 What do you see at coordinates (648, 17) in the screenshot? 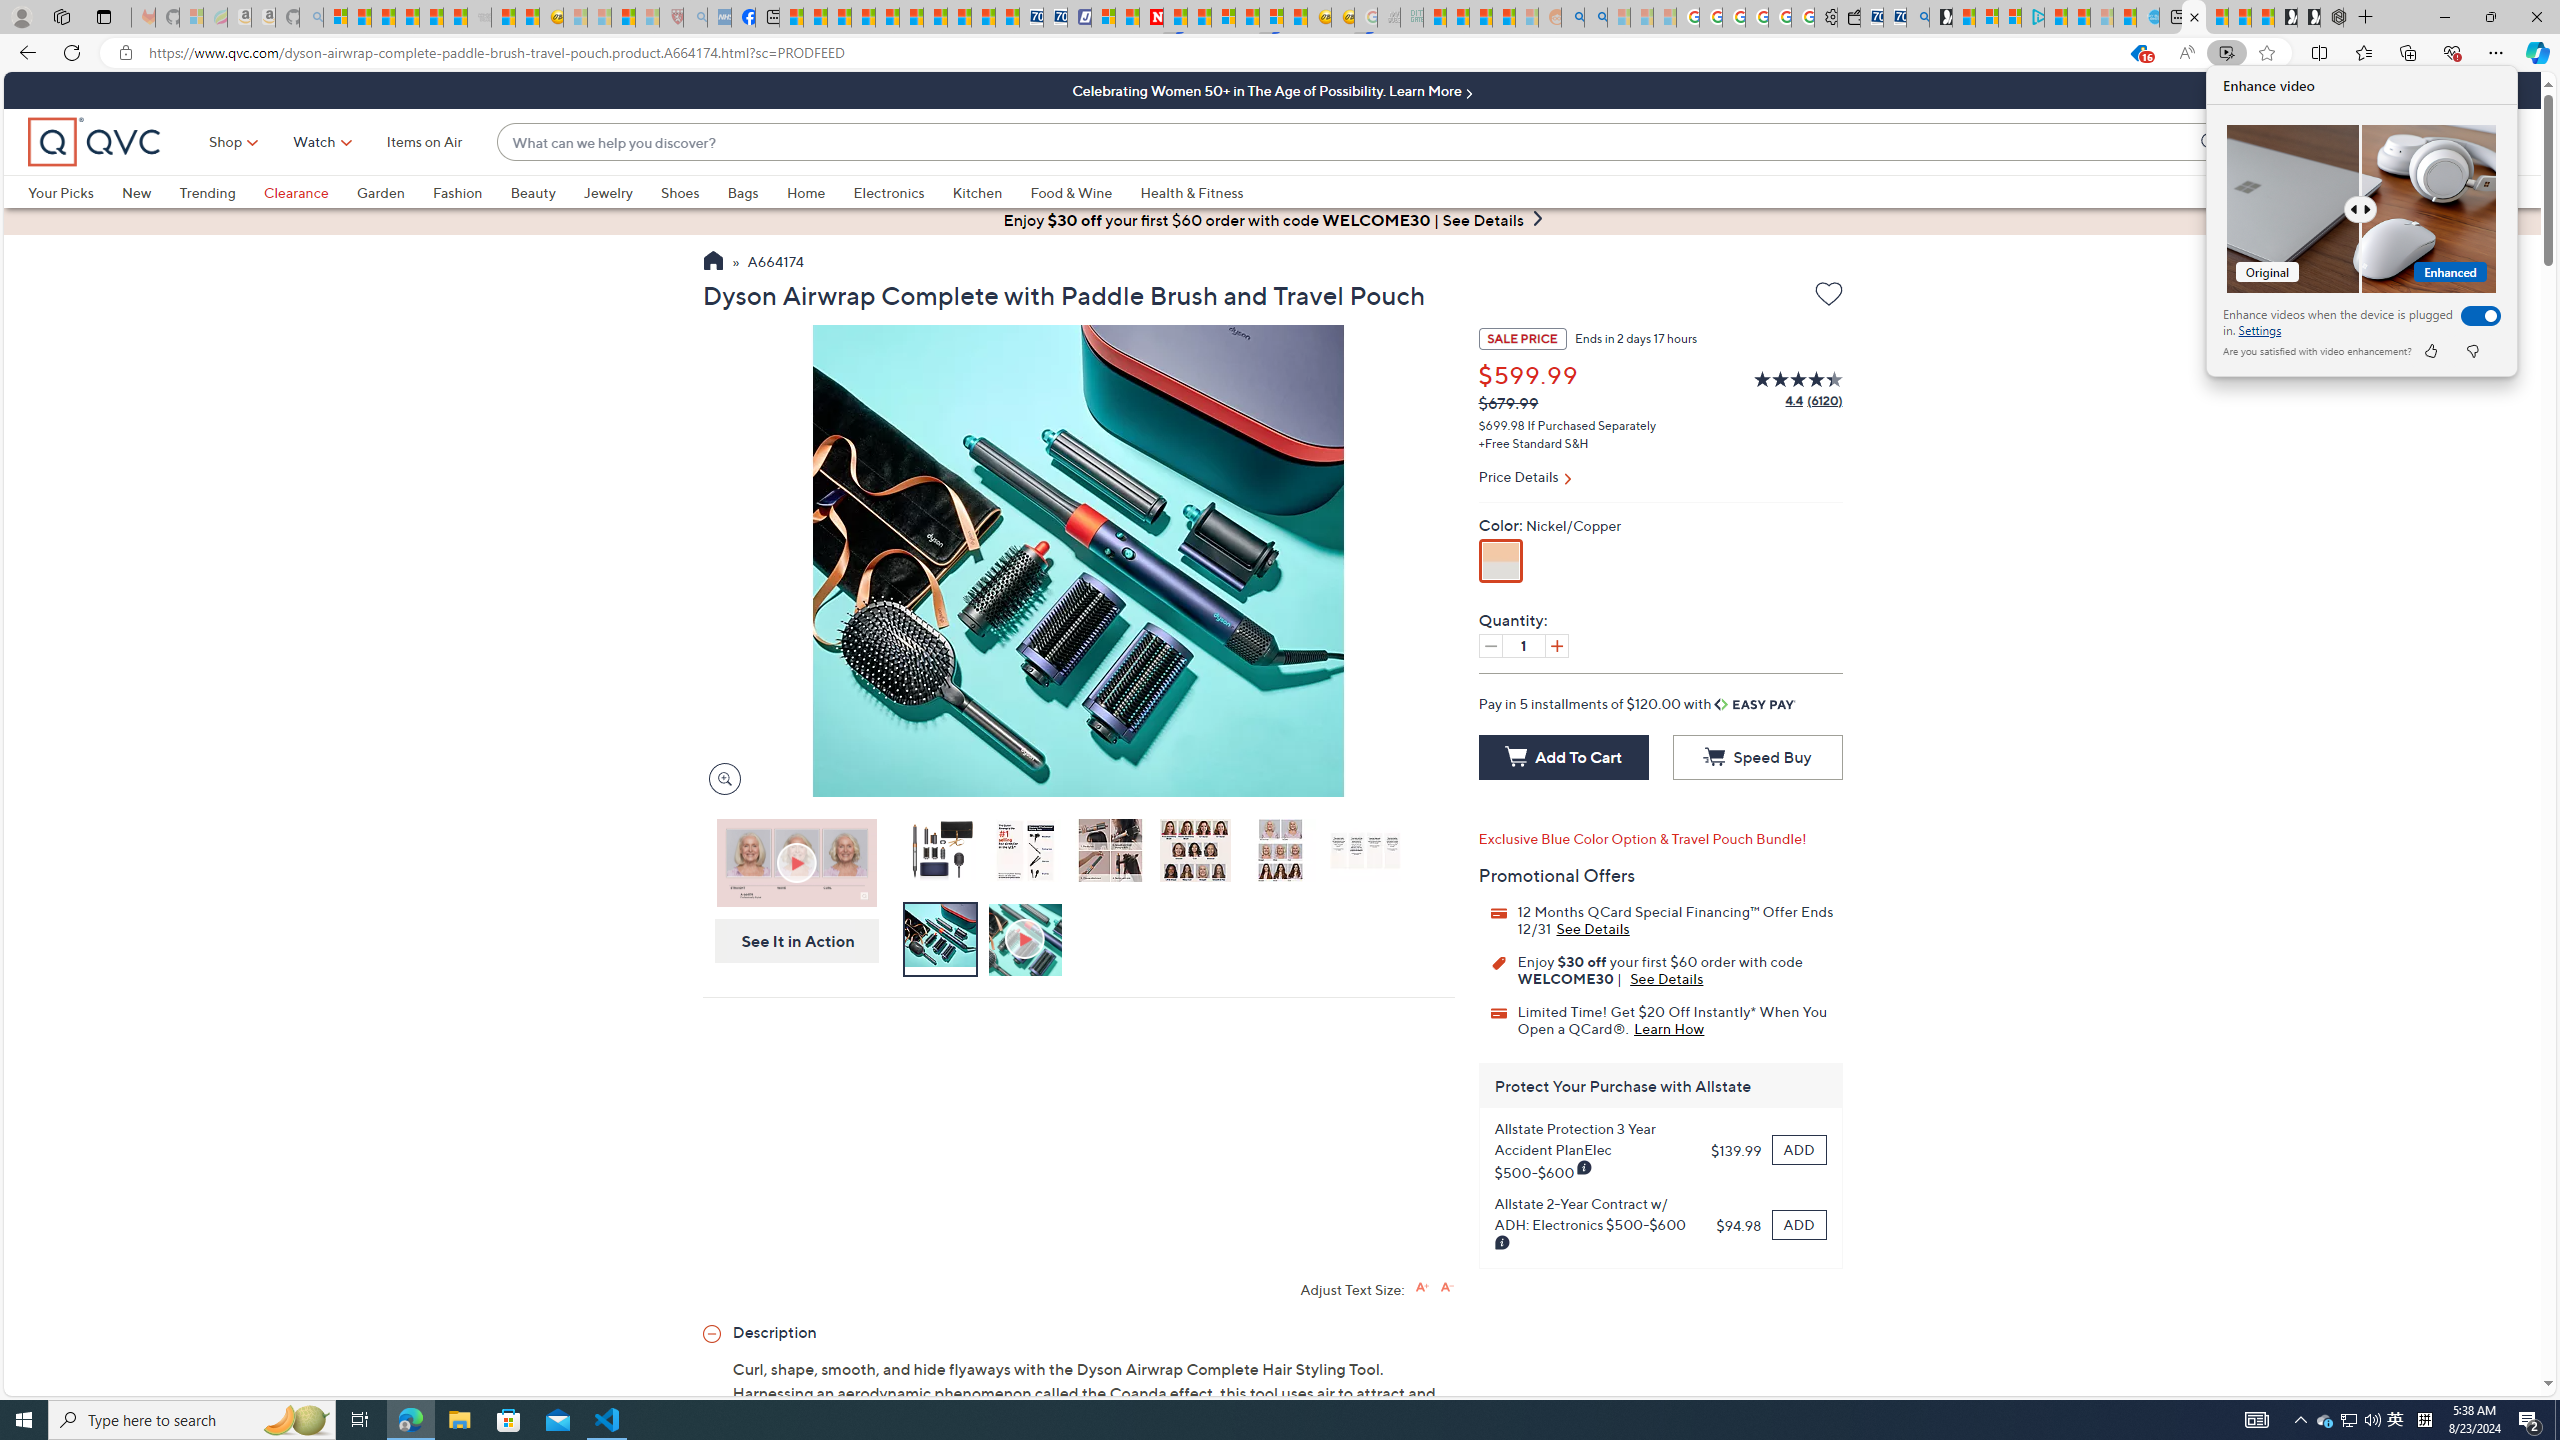
I see `12 Popular Science Lies that Must be Corrected - Sleeping` at bounding box center [648, 17].